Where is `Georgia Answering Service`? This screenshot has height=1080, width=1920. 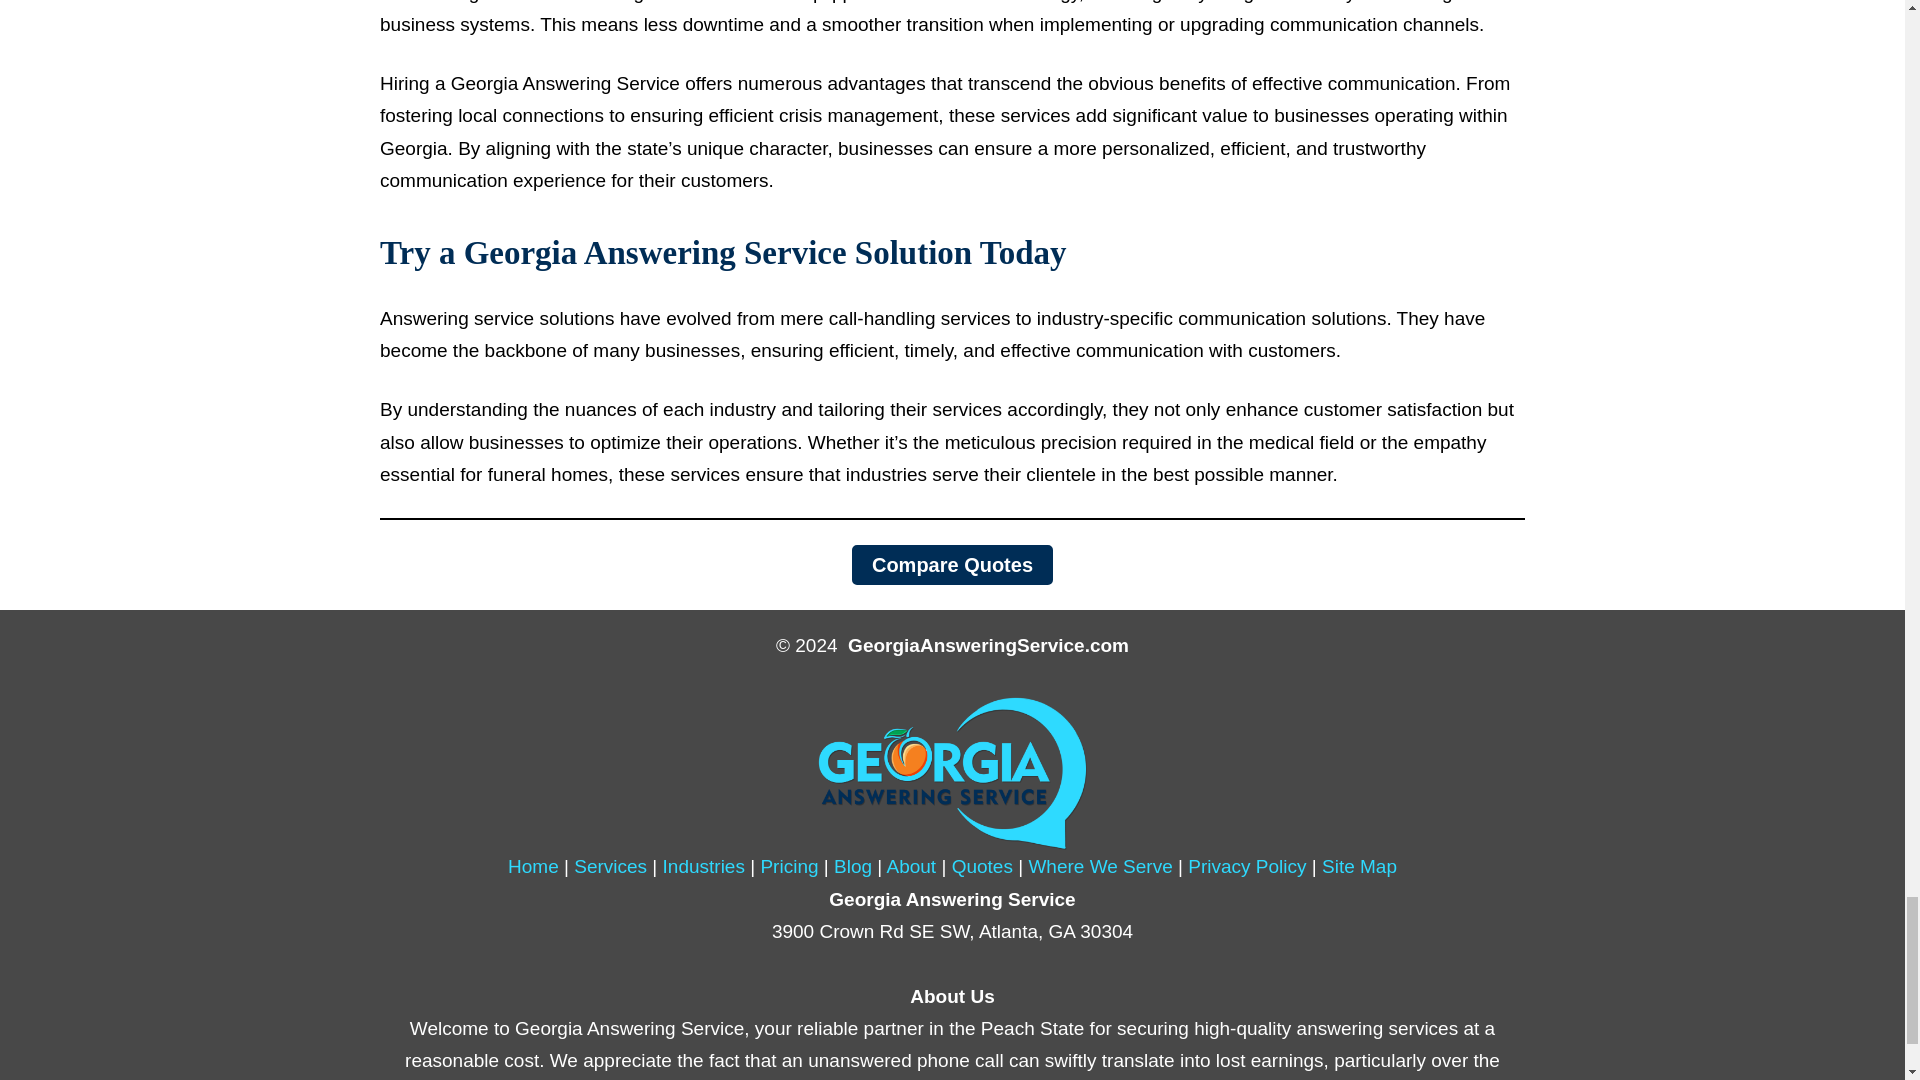
Georgia Answering Service is located at coordinates (533, 866).